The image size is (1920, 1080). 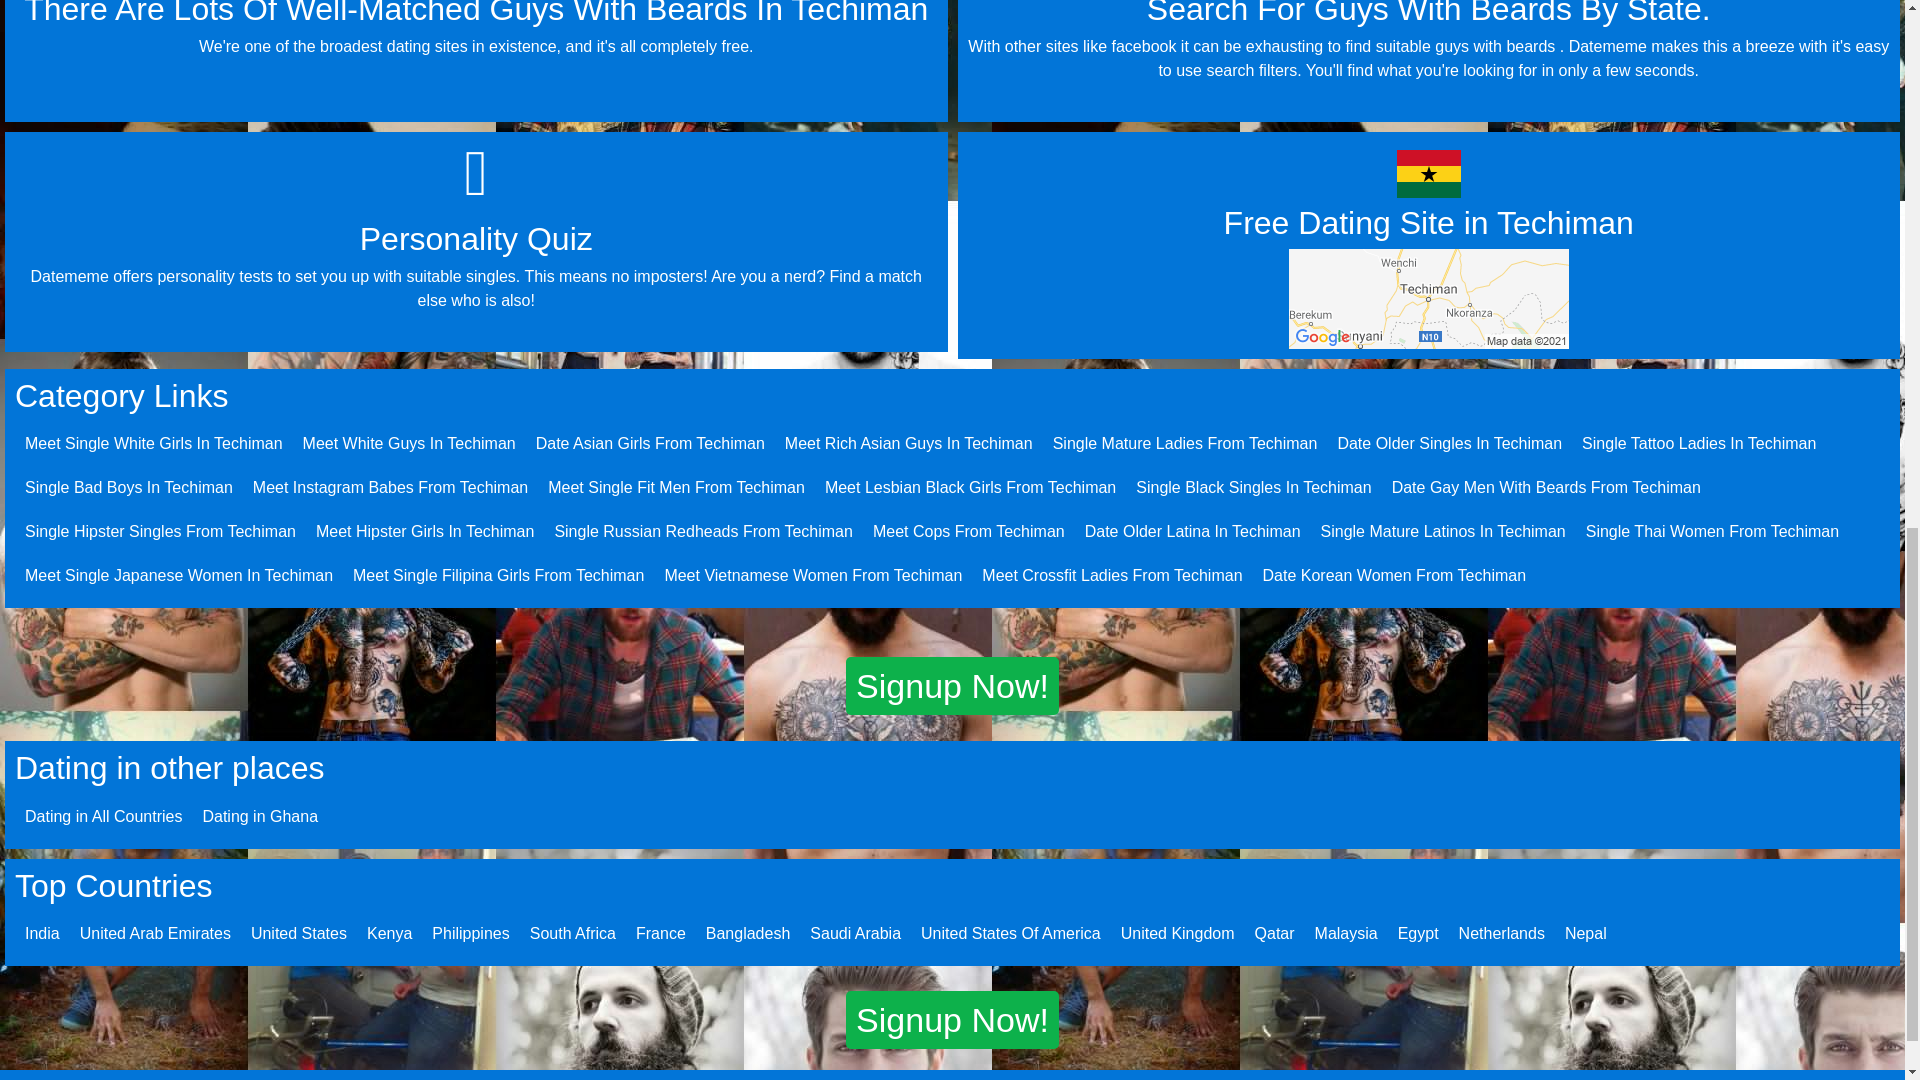 I want to click on Meet Rich Asian Guys In Techiman, so click(x=908, y=444).